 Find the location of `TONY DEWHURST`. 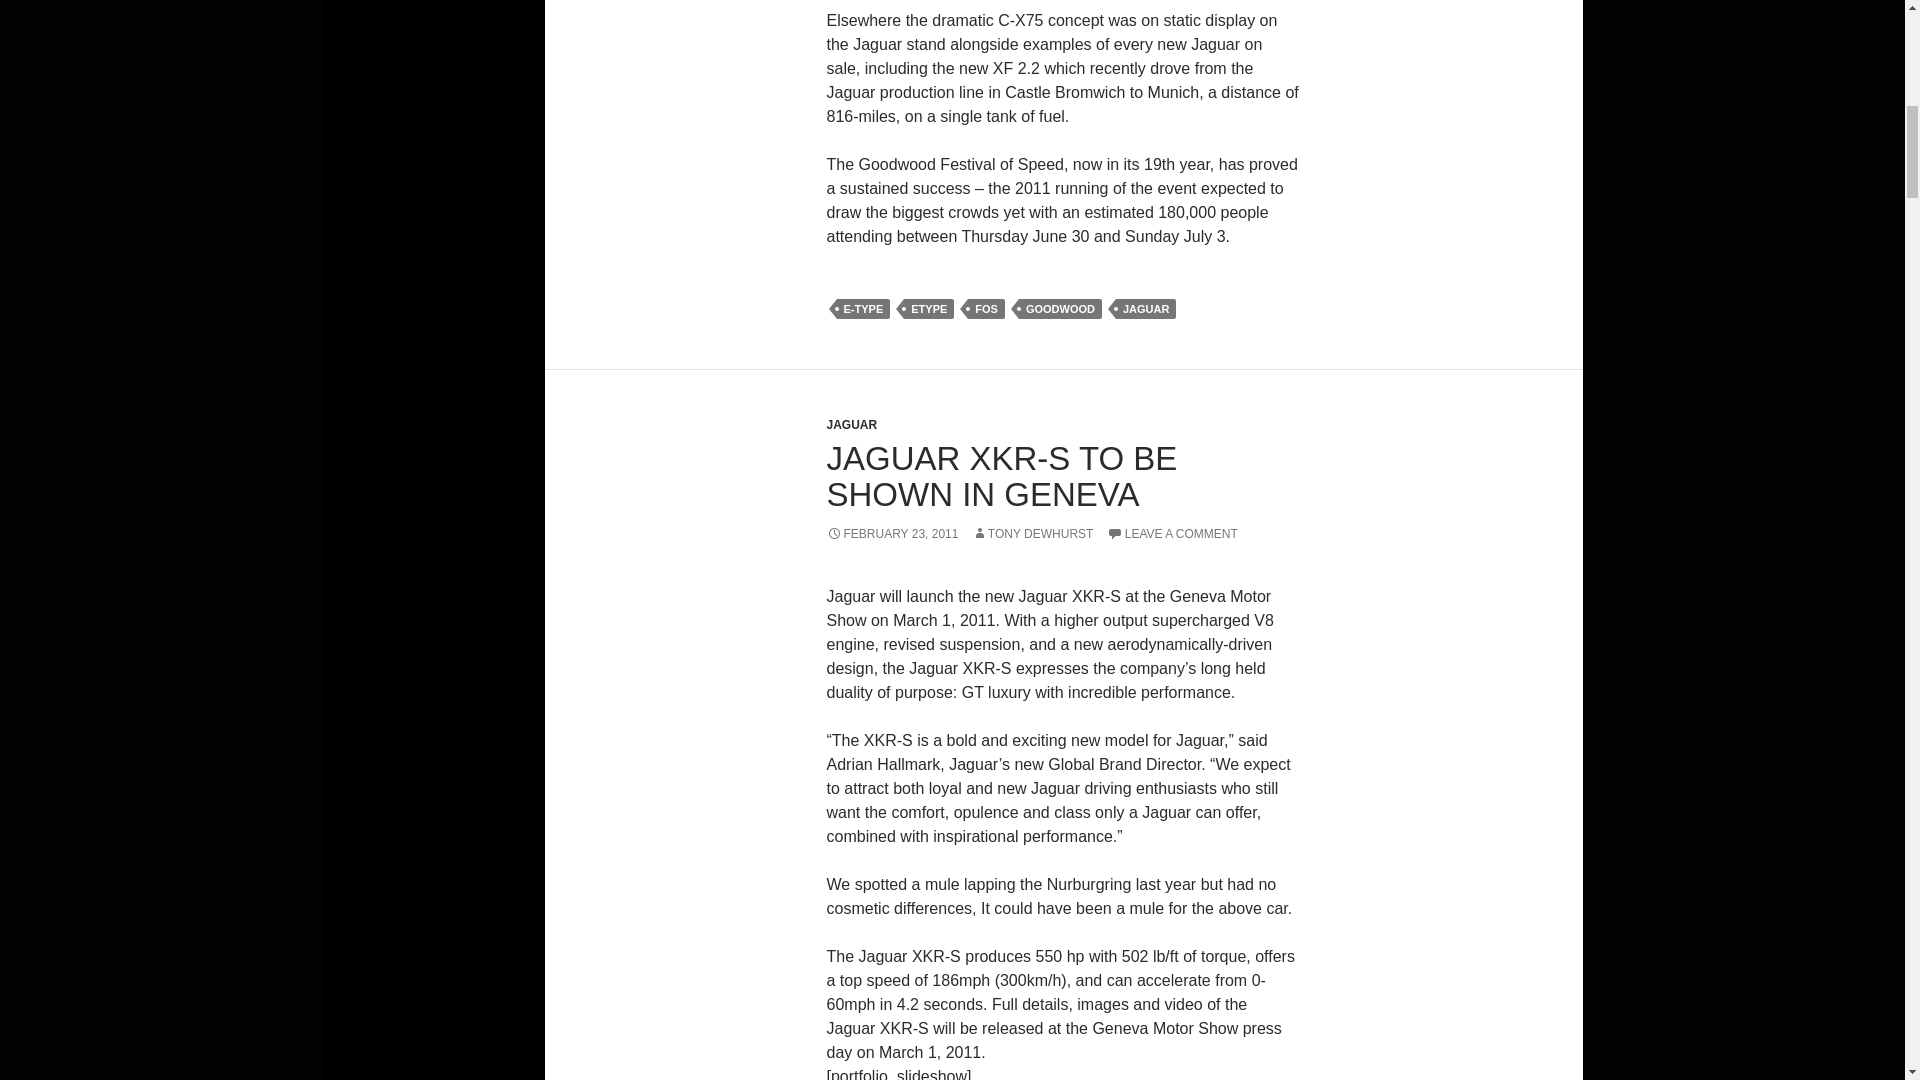

TONY DEWHURST is located at coordinates (1032, 534).